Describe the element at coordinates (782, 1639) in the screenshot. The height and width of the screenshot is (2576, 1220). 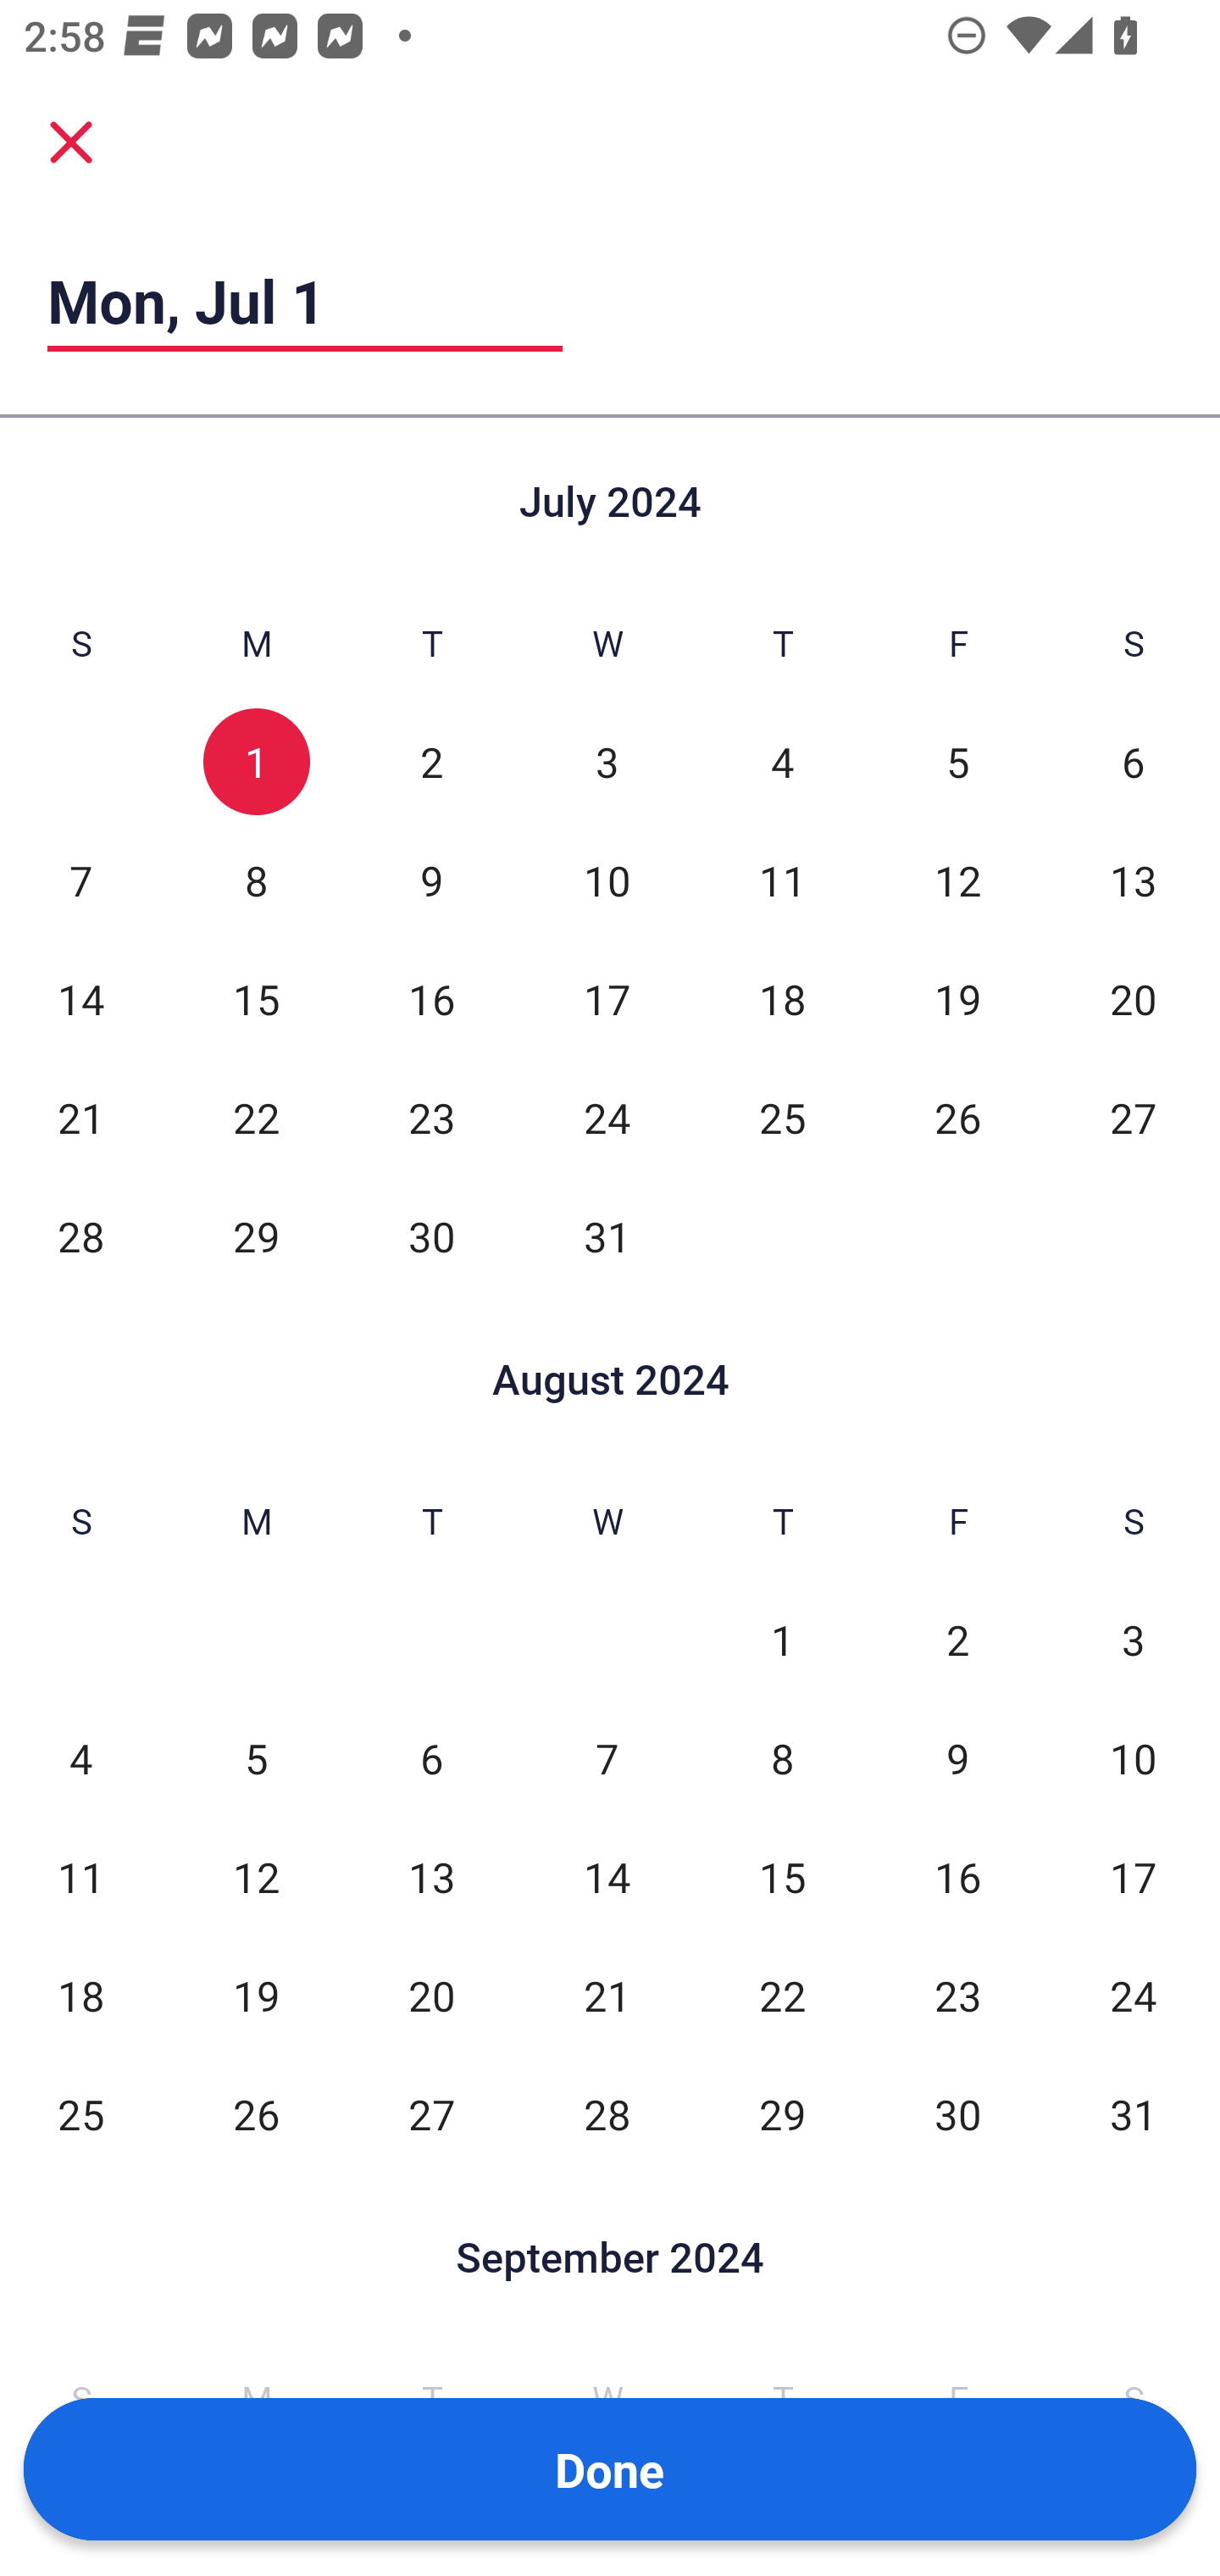
I see `1 Thu, Aug 1, Not Selected` at that location.